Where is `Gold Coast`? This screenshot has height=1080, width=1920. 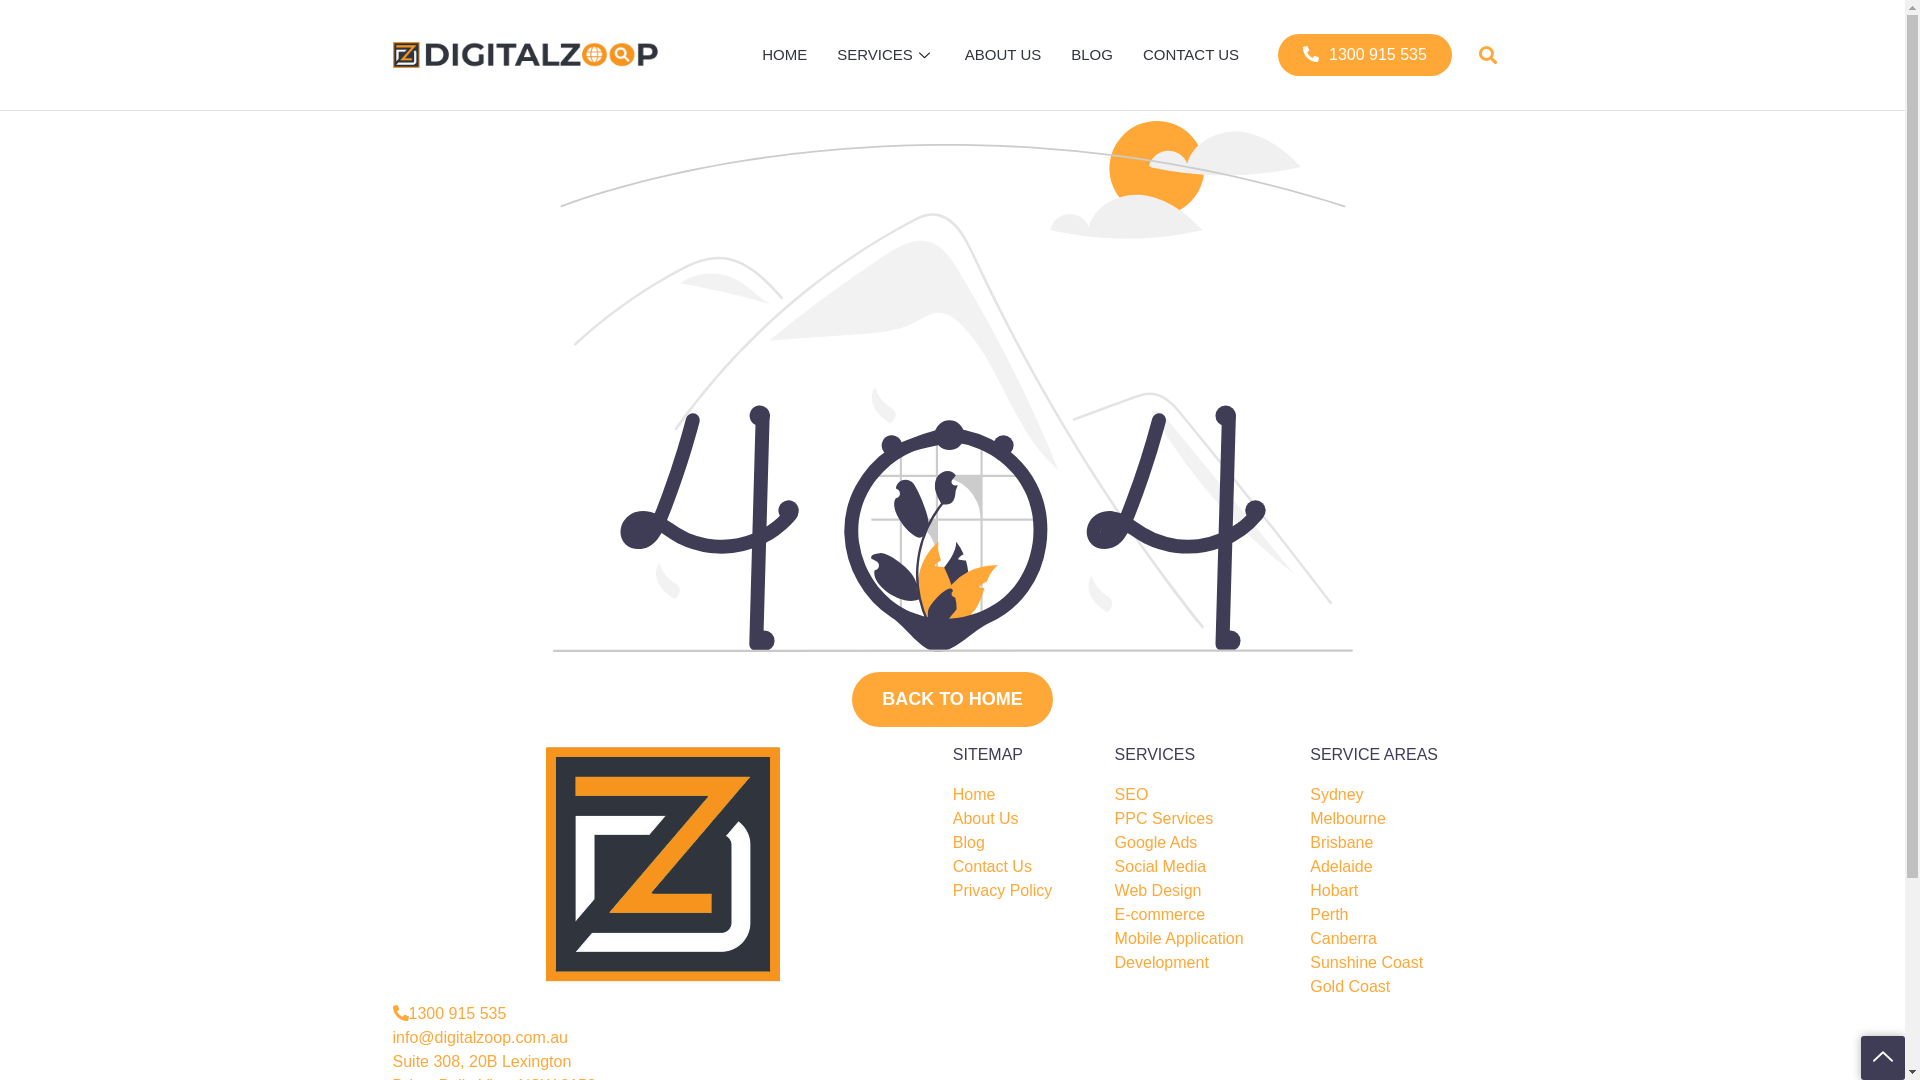
Gold Coast is located at coordinates (1350, 987).